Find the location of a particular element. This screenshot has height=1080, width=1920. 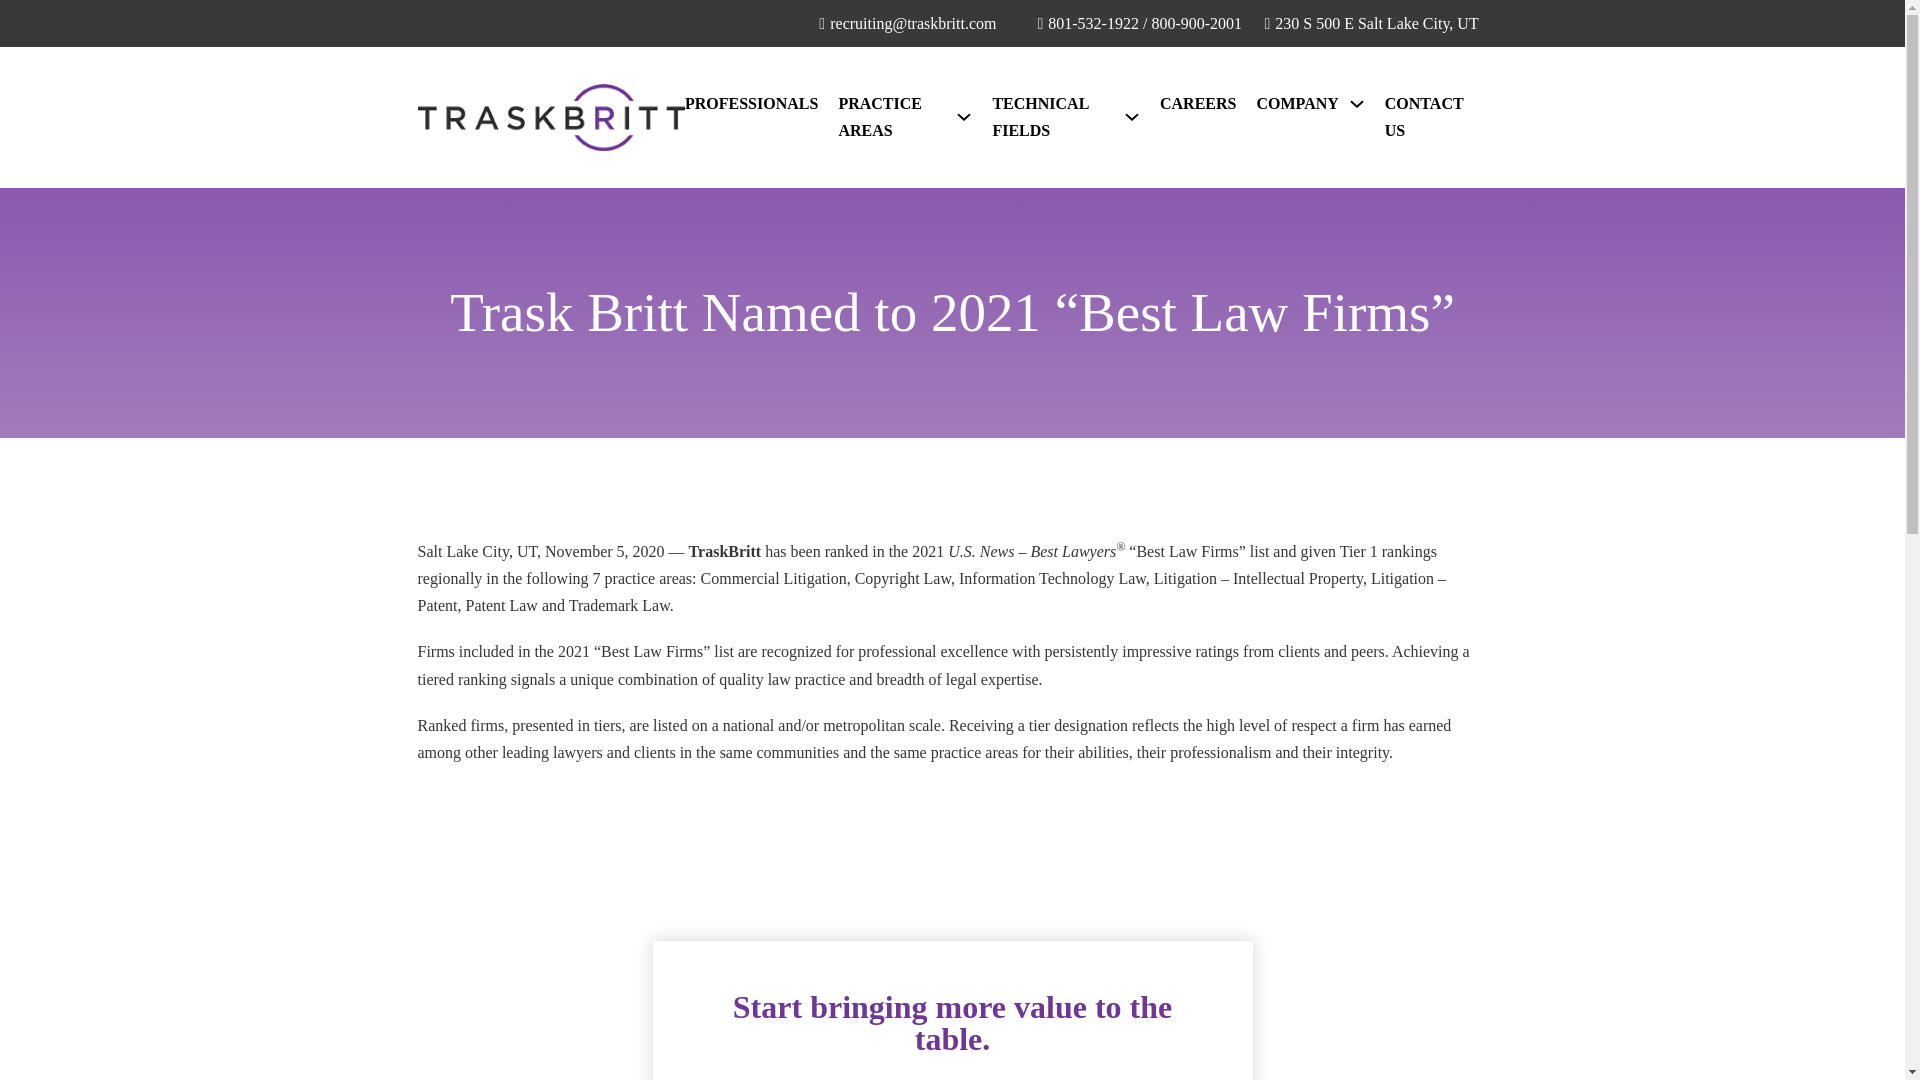

CONTACT US is located at coordinates (1426, 116).